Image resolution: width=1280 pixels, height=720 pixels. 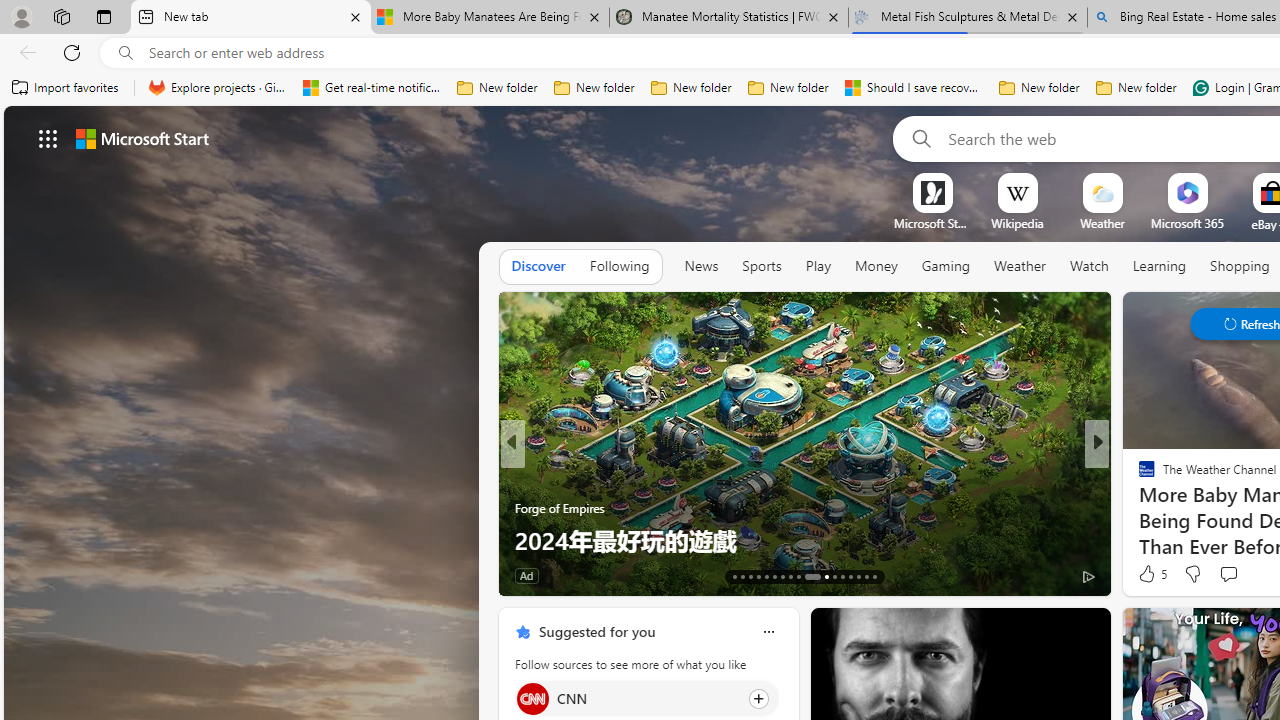 I want to click on View comments 5 Comment, so click(x=1234, y=576).